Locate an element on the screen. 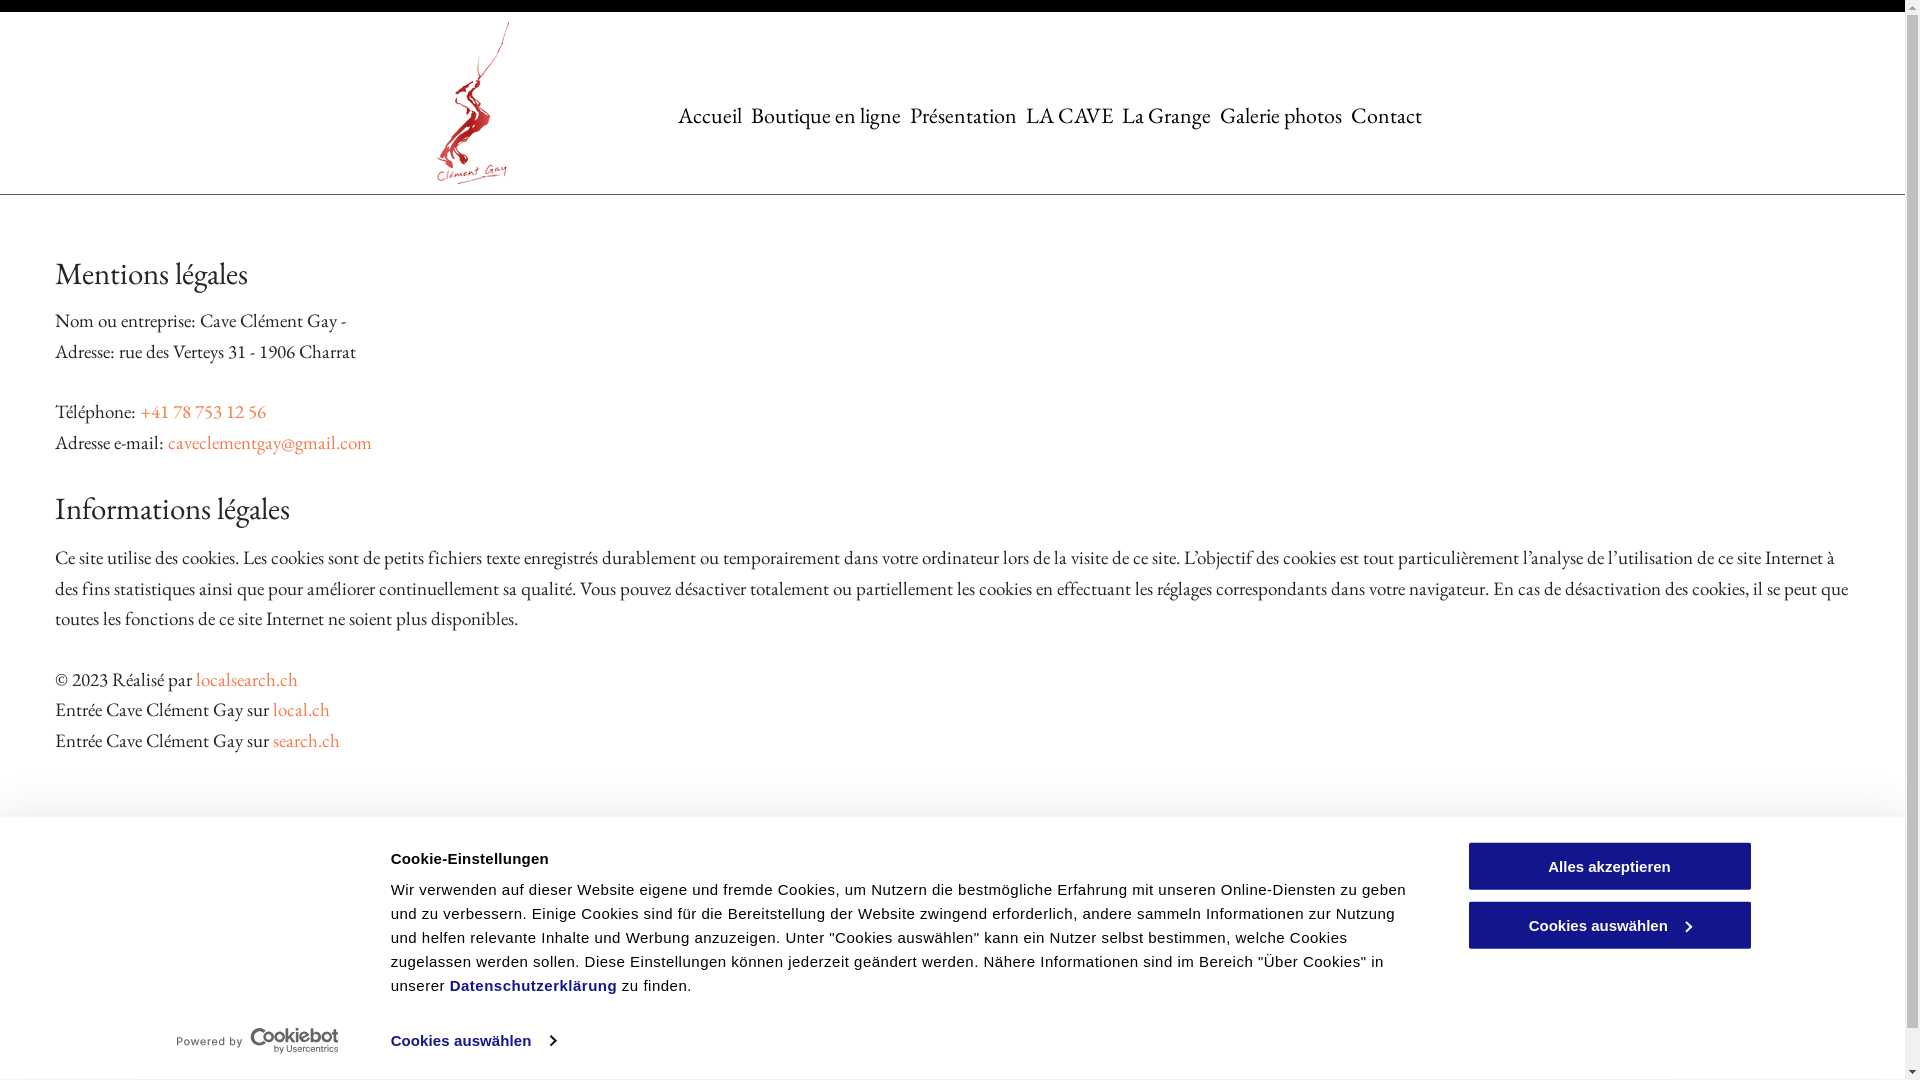  LA CAVE is located at coordinates (1070, 114).